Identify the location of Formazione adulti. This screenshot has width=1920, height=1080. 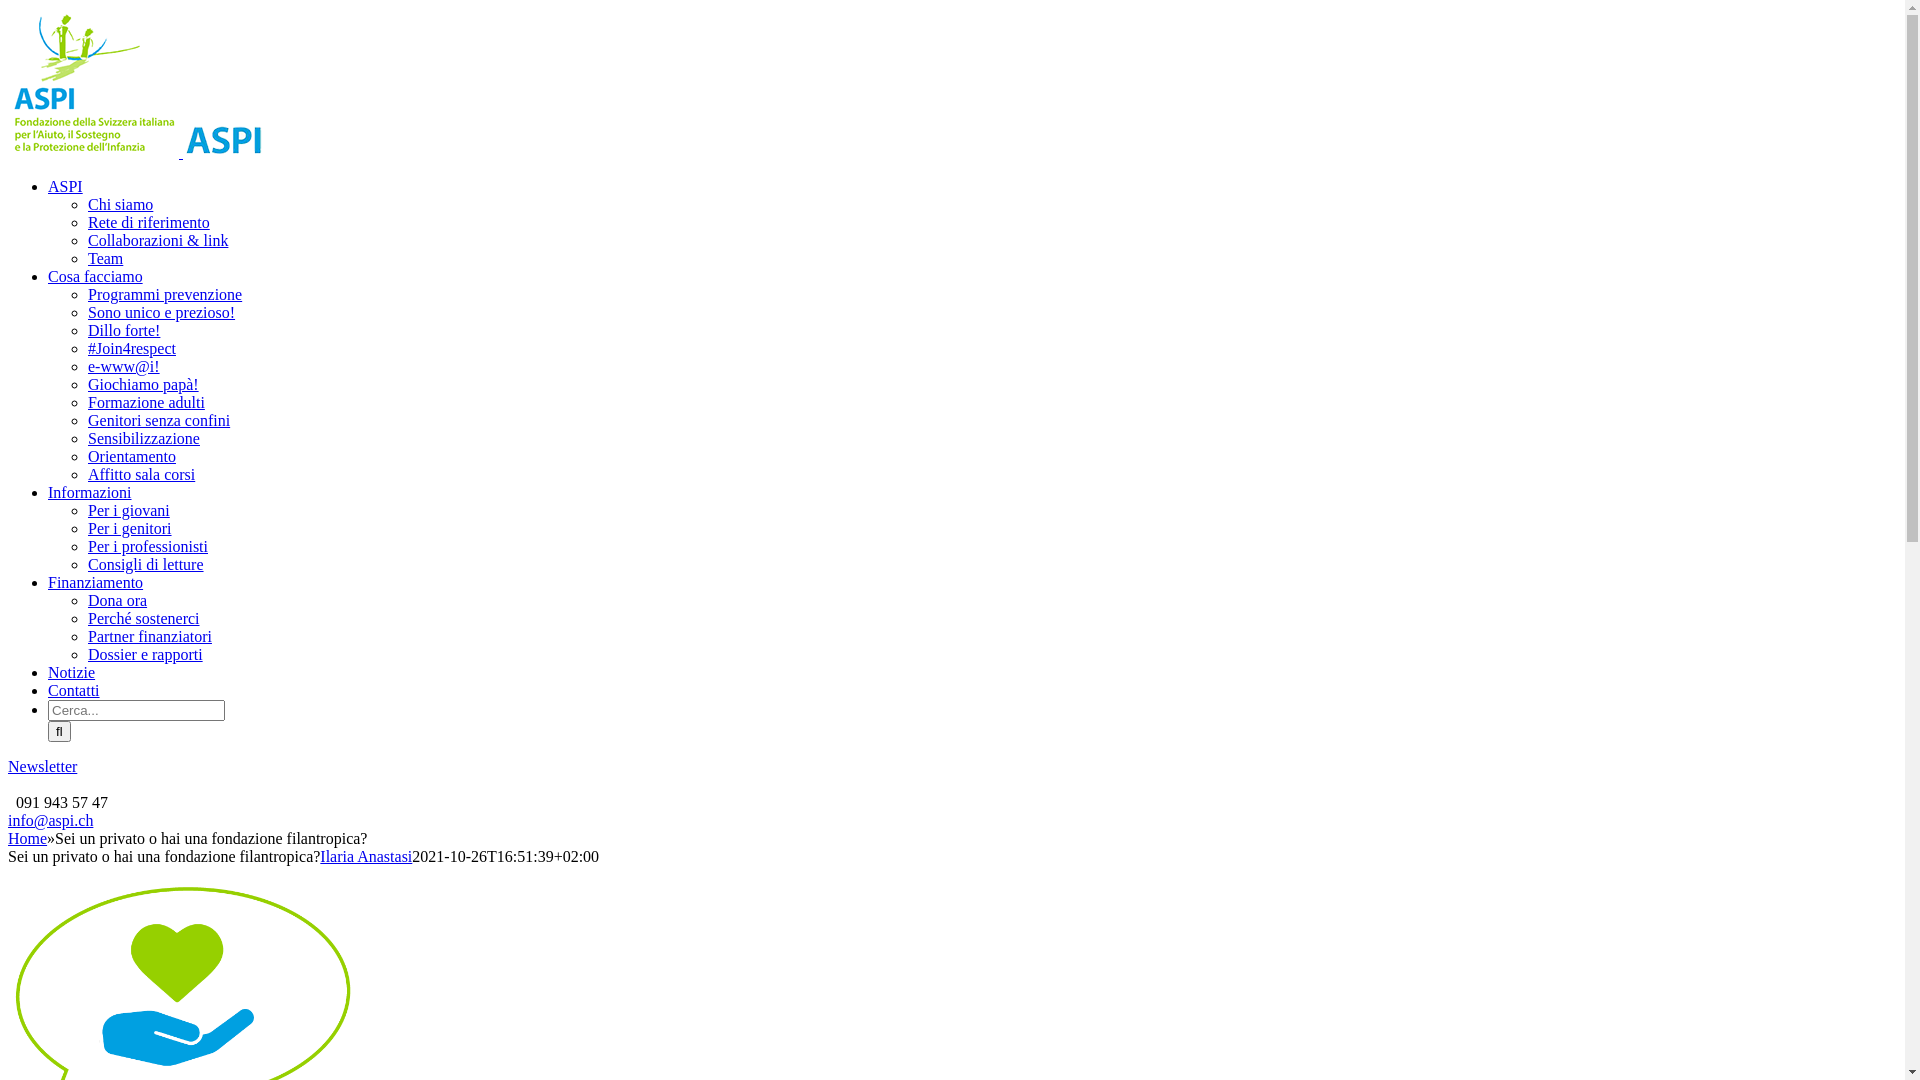
(146, 402).